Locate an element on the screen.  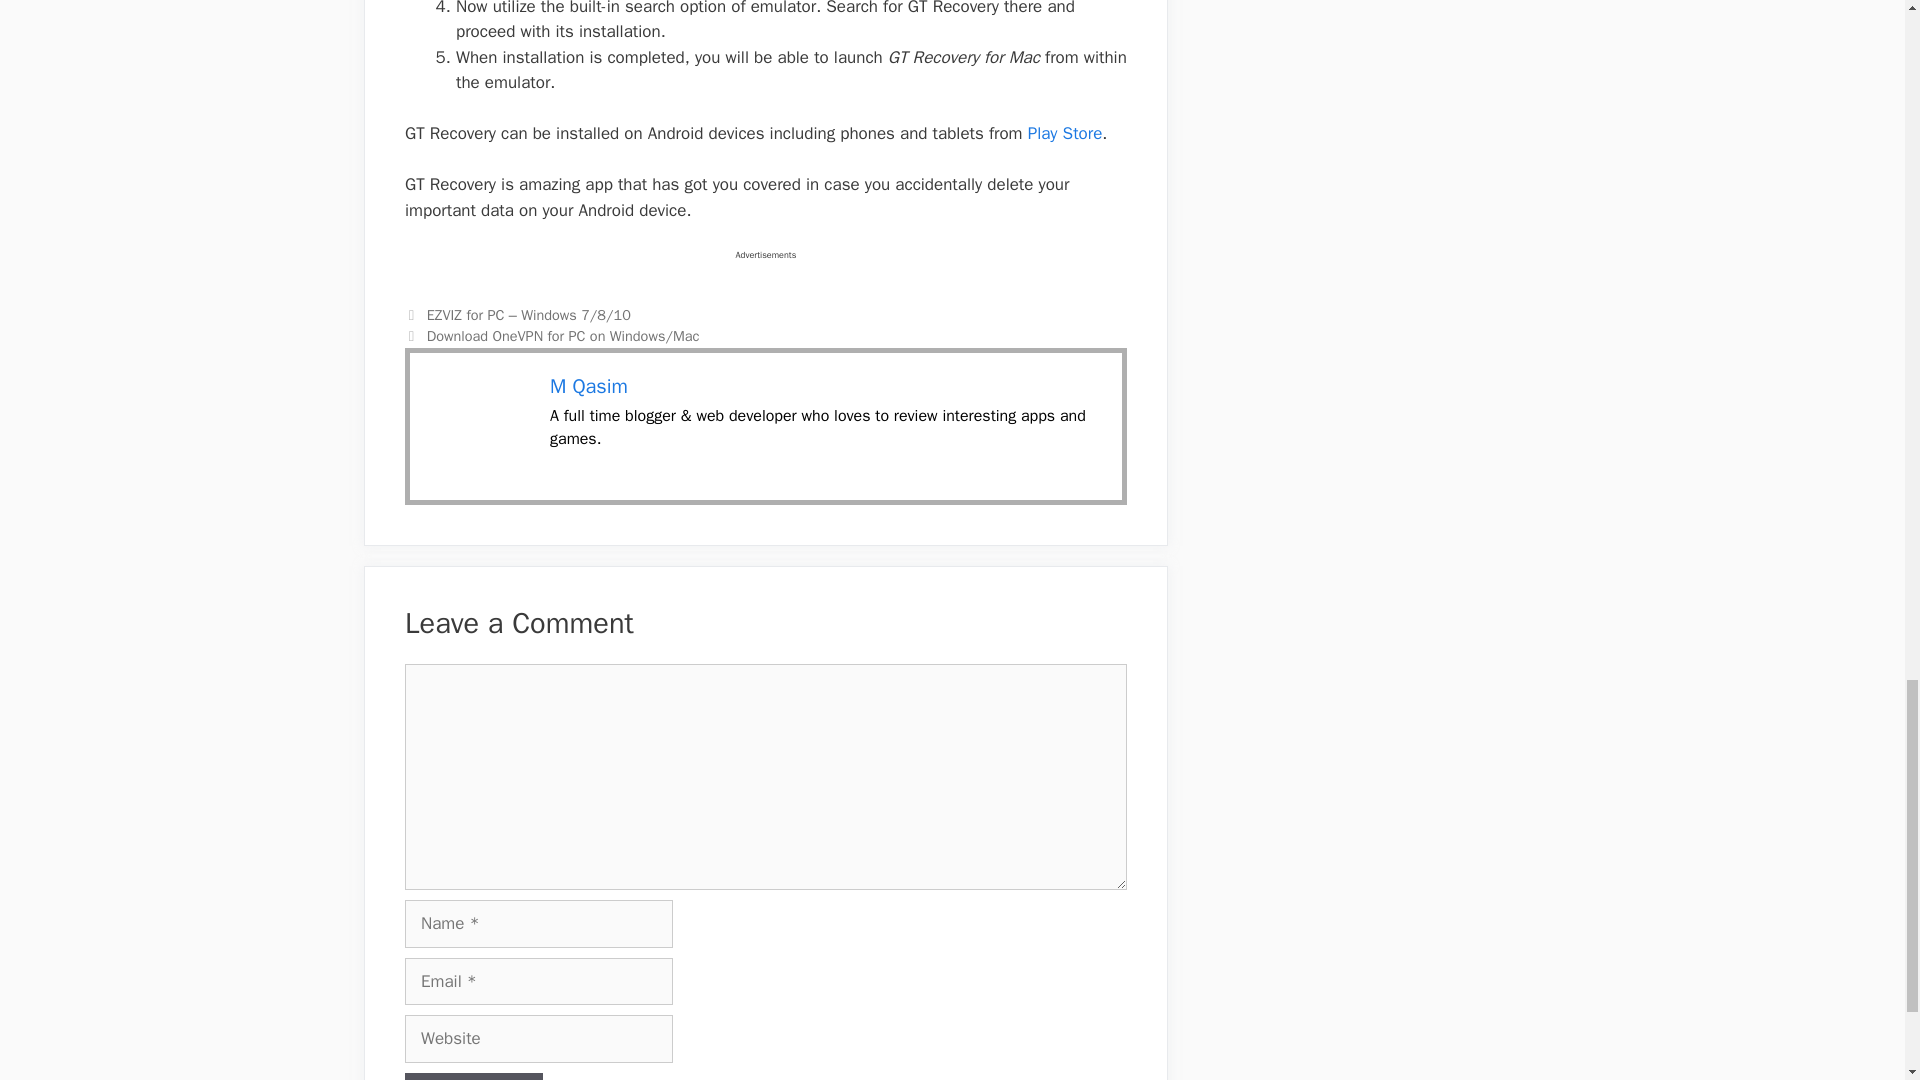
M Qasim is located at coordinates (588, 386).